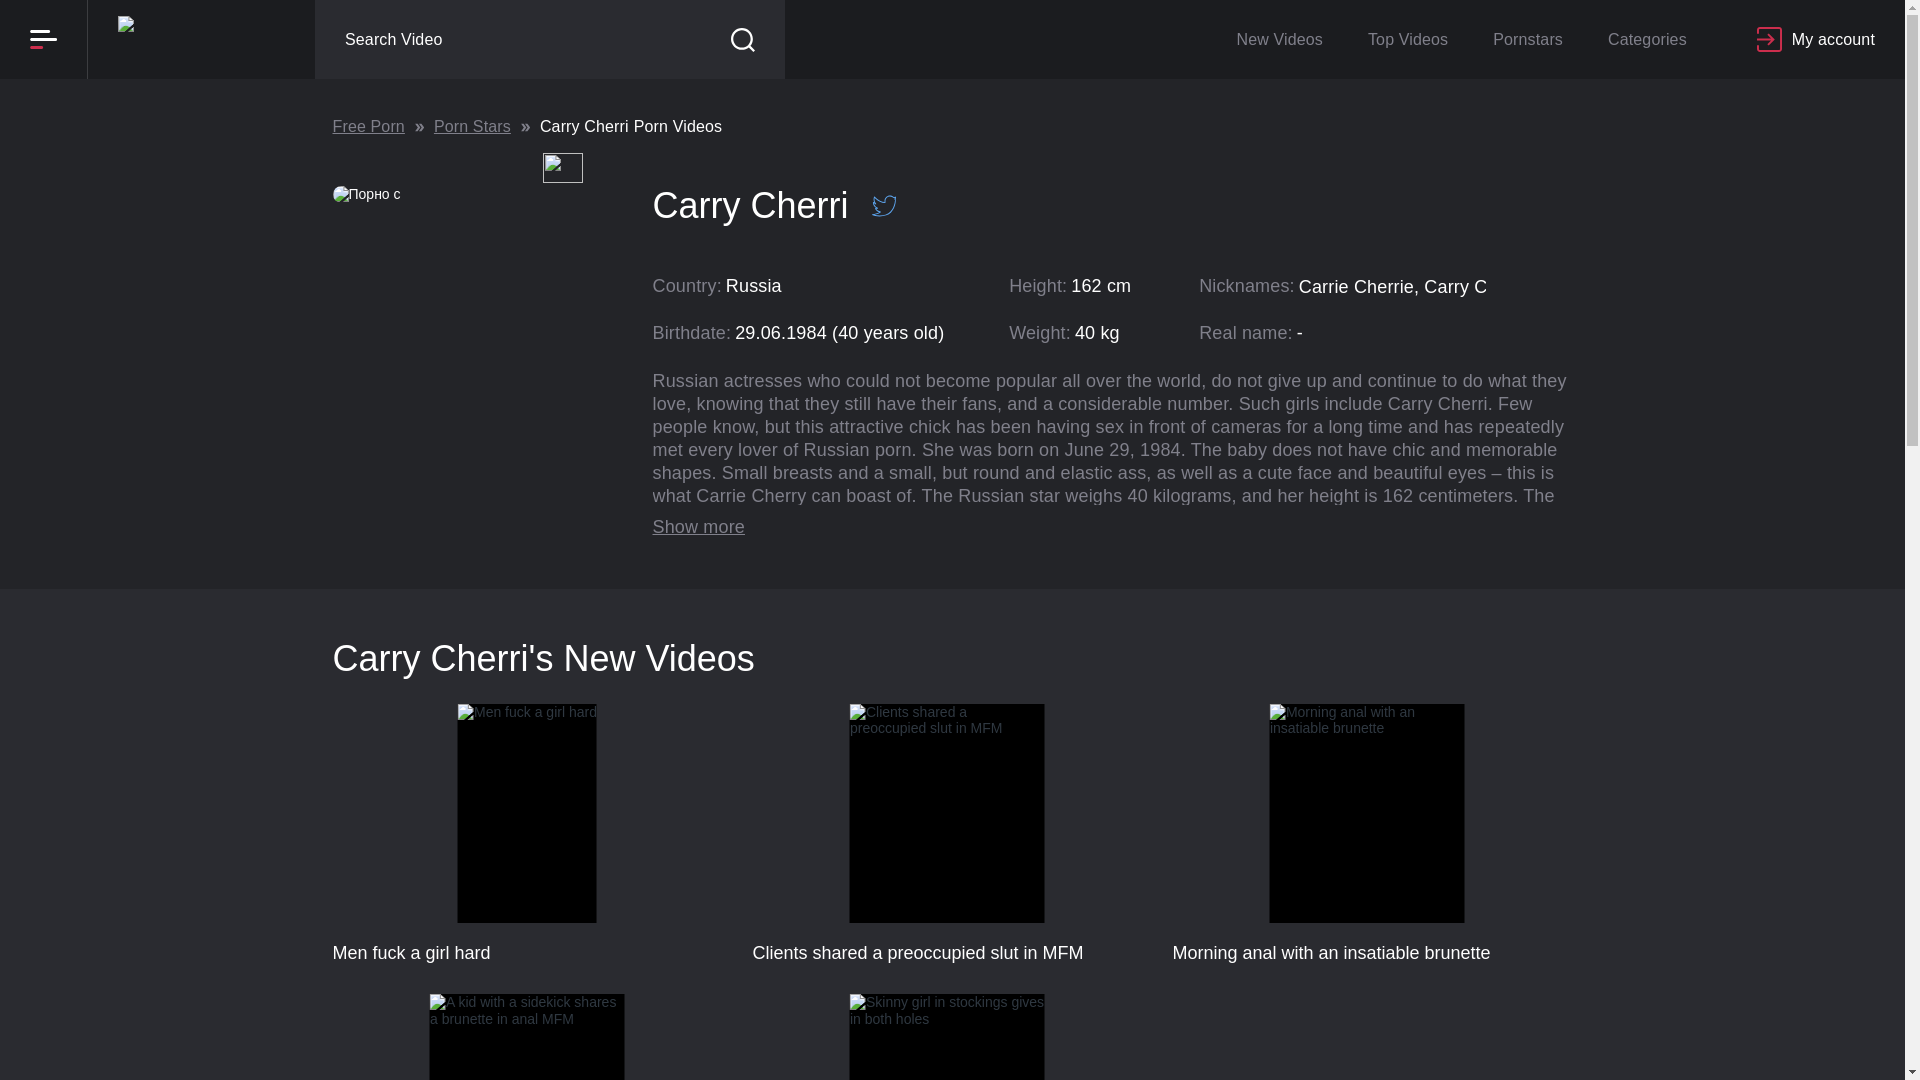 This screenshot has width=1920, height=1080. I want to click on New Videos, so click(1278, 39).